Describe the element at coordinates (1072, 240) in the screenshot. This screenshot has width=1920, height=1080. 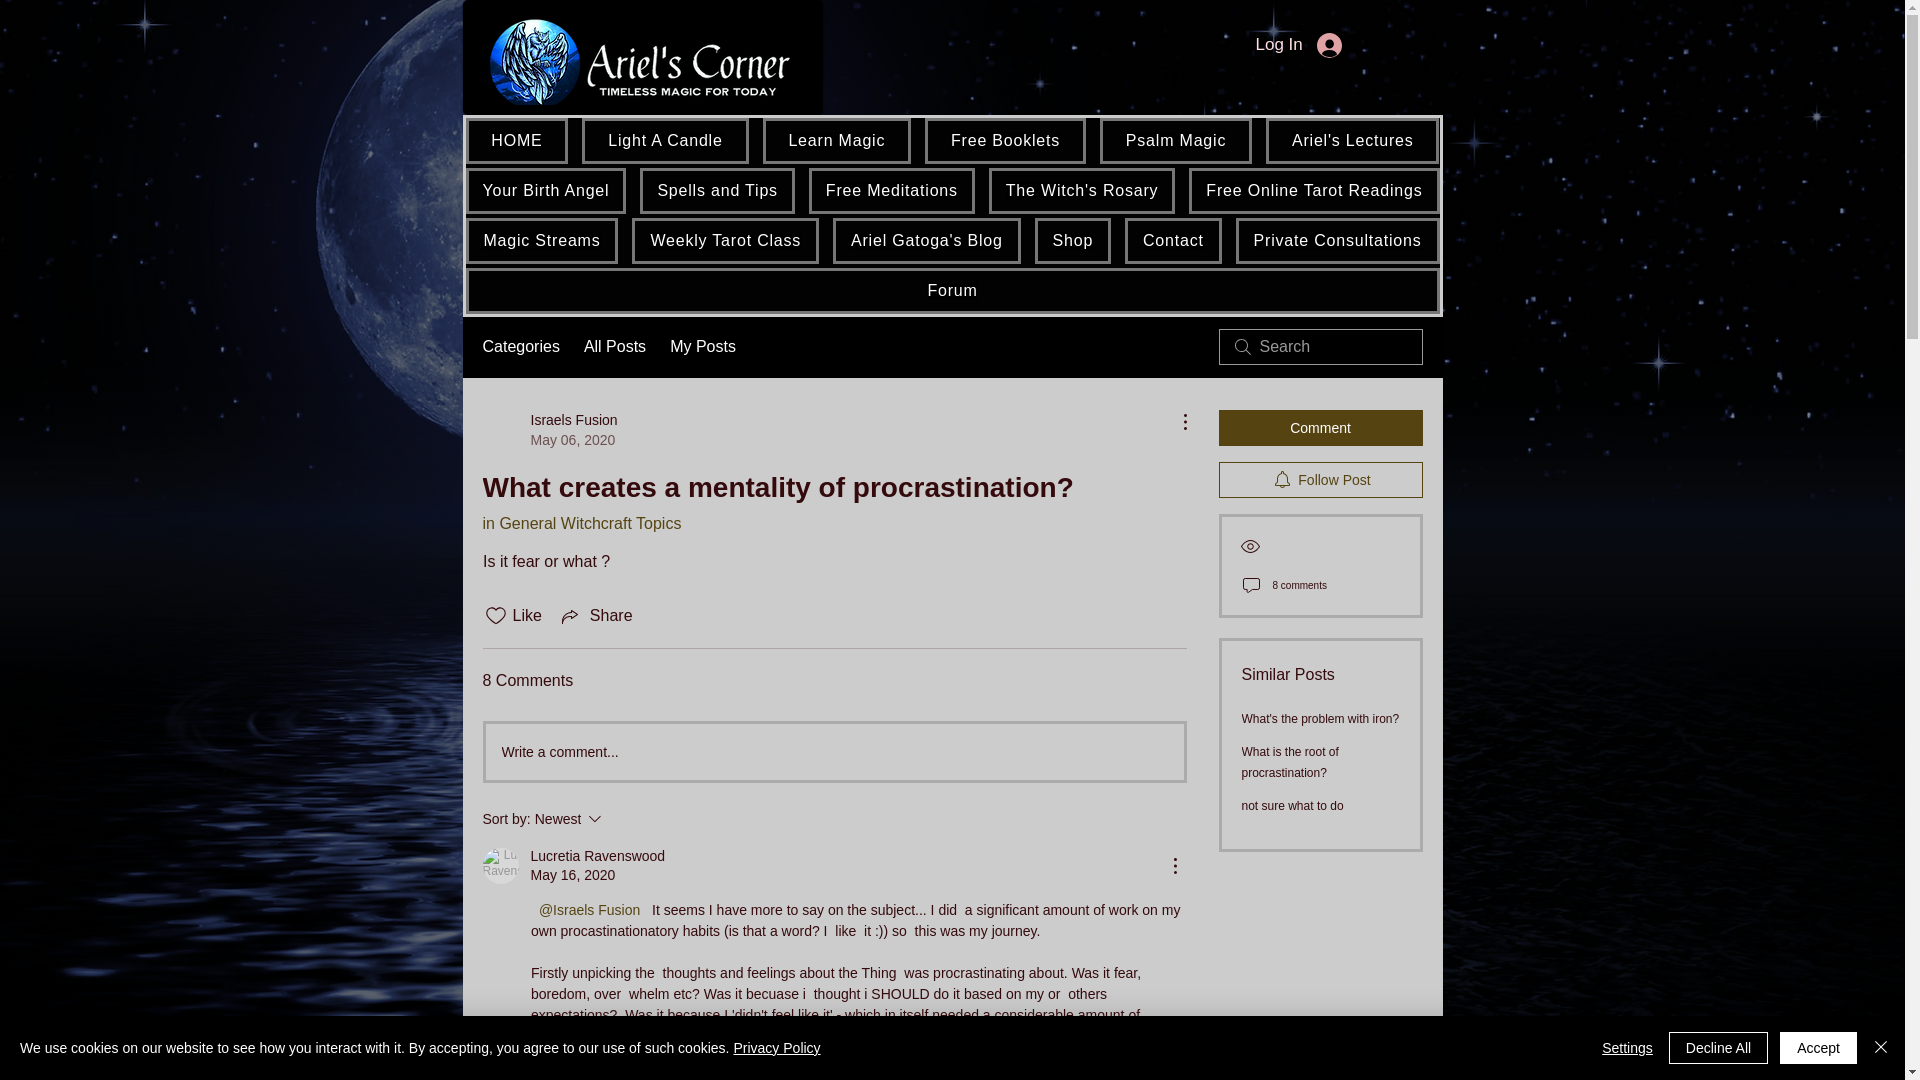
I see `Shop` at that location.